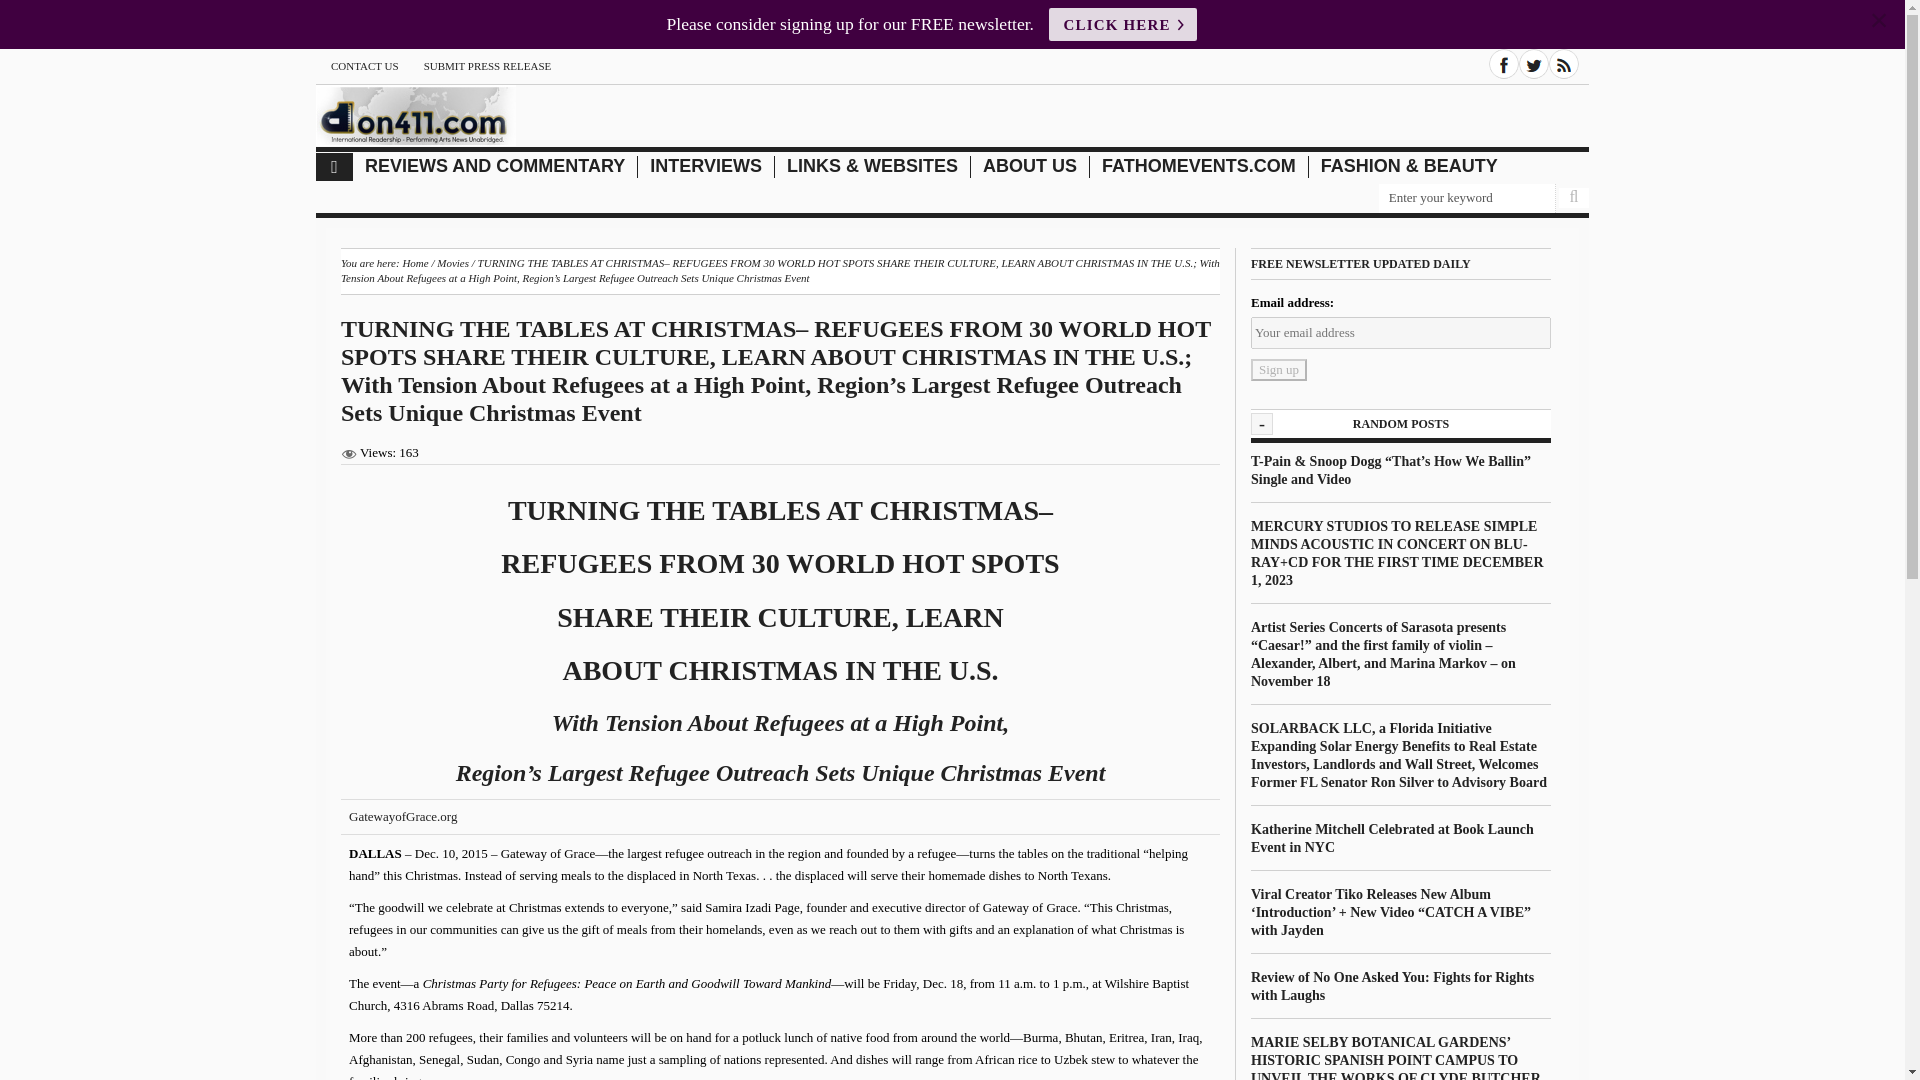  Describe the element at coordinates (1030, 166) in the screenshot. I see `ABOUT US` at that location.